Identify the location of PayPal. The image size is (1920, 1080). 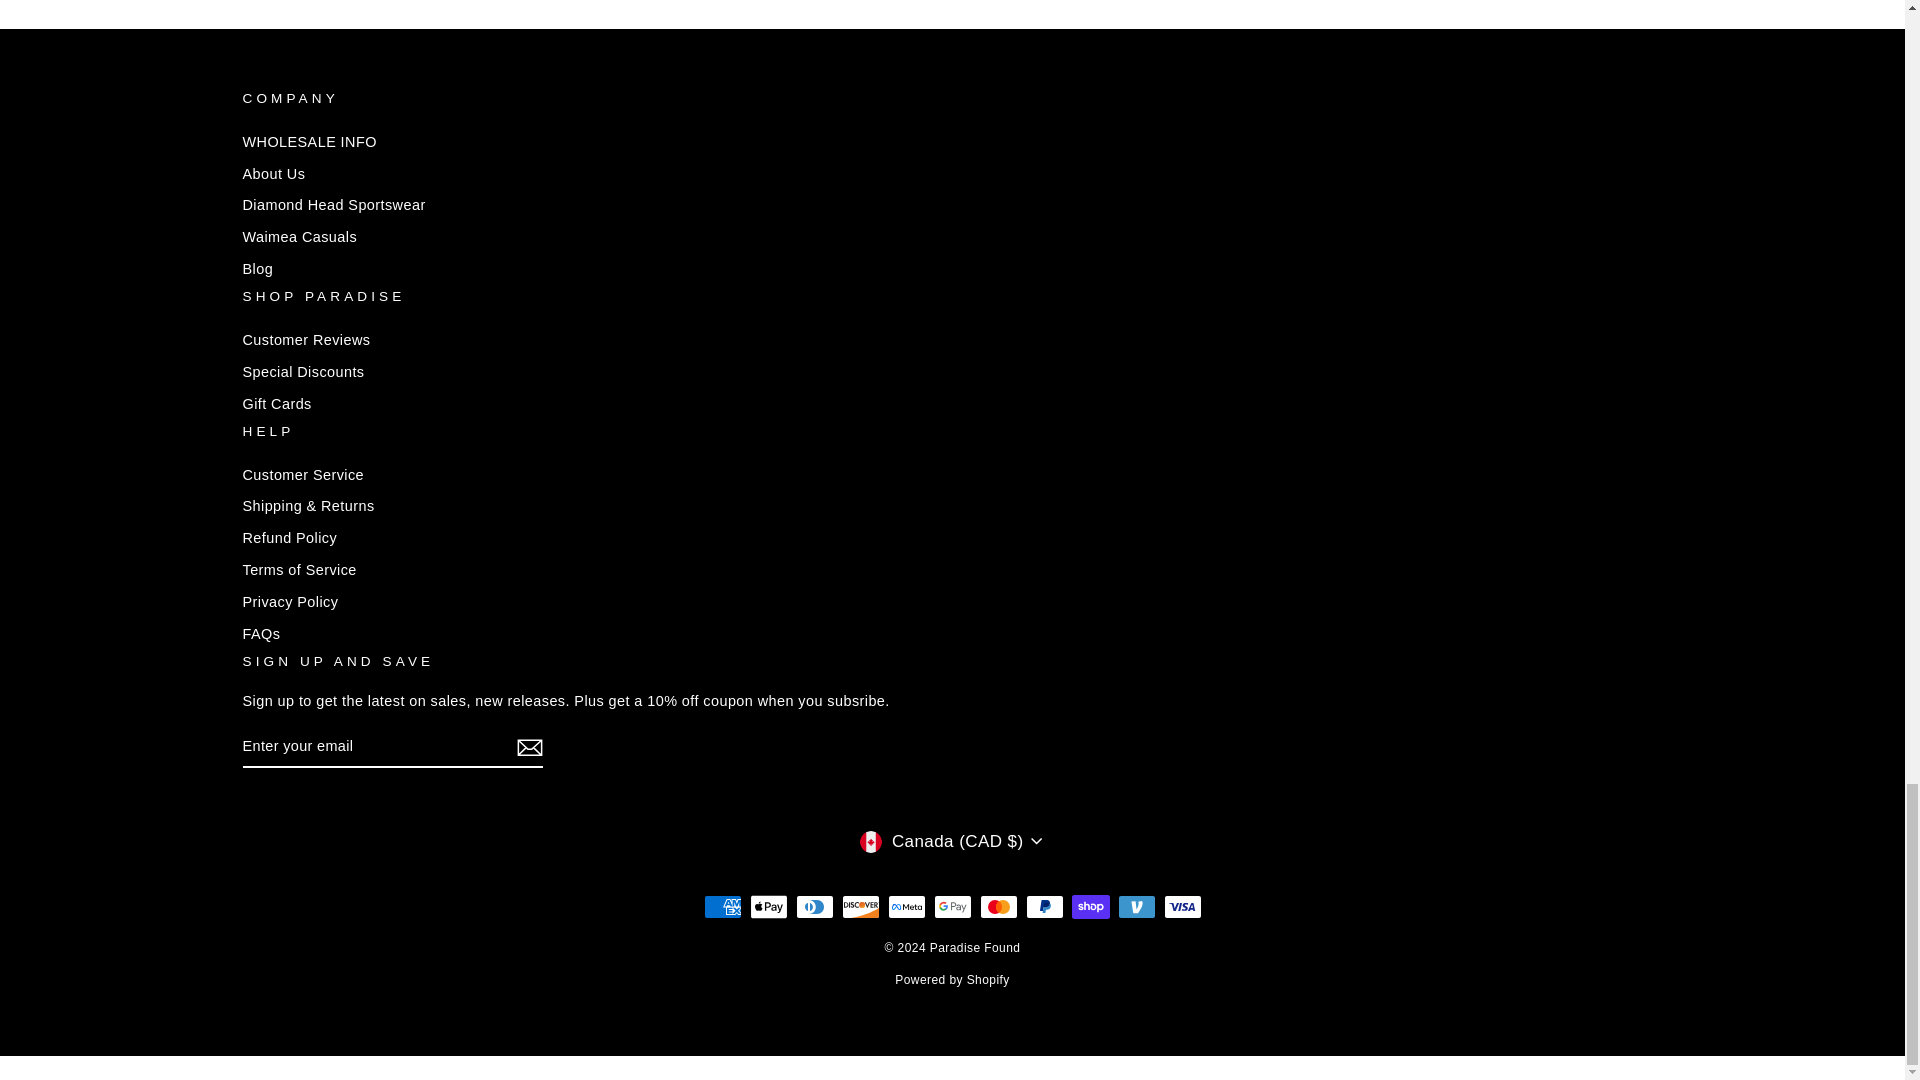
(1044, 907).